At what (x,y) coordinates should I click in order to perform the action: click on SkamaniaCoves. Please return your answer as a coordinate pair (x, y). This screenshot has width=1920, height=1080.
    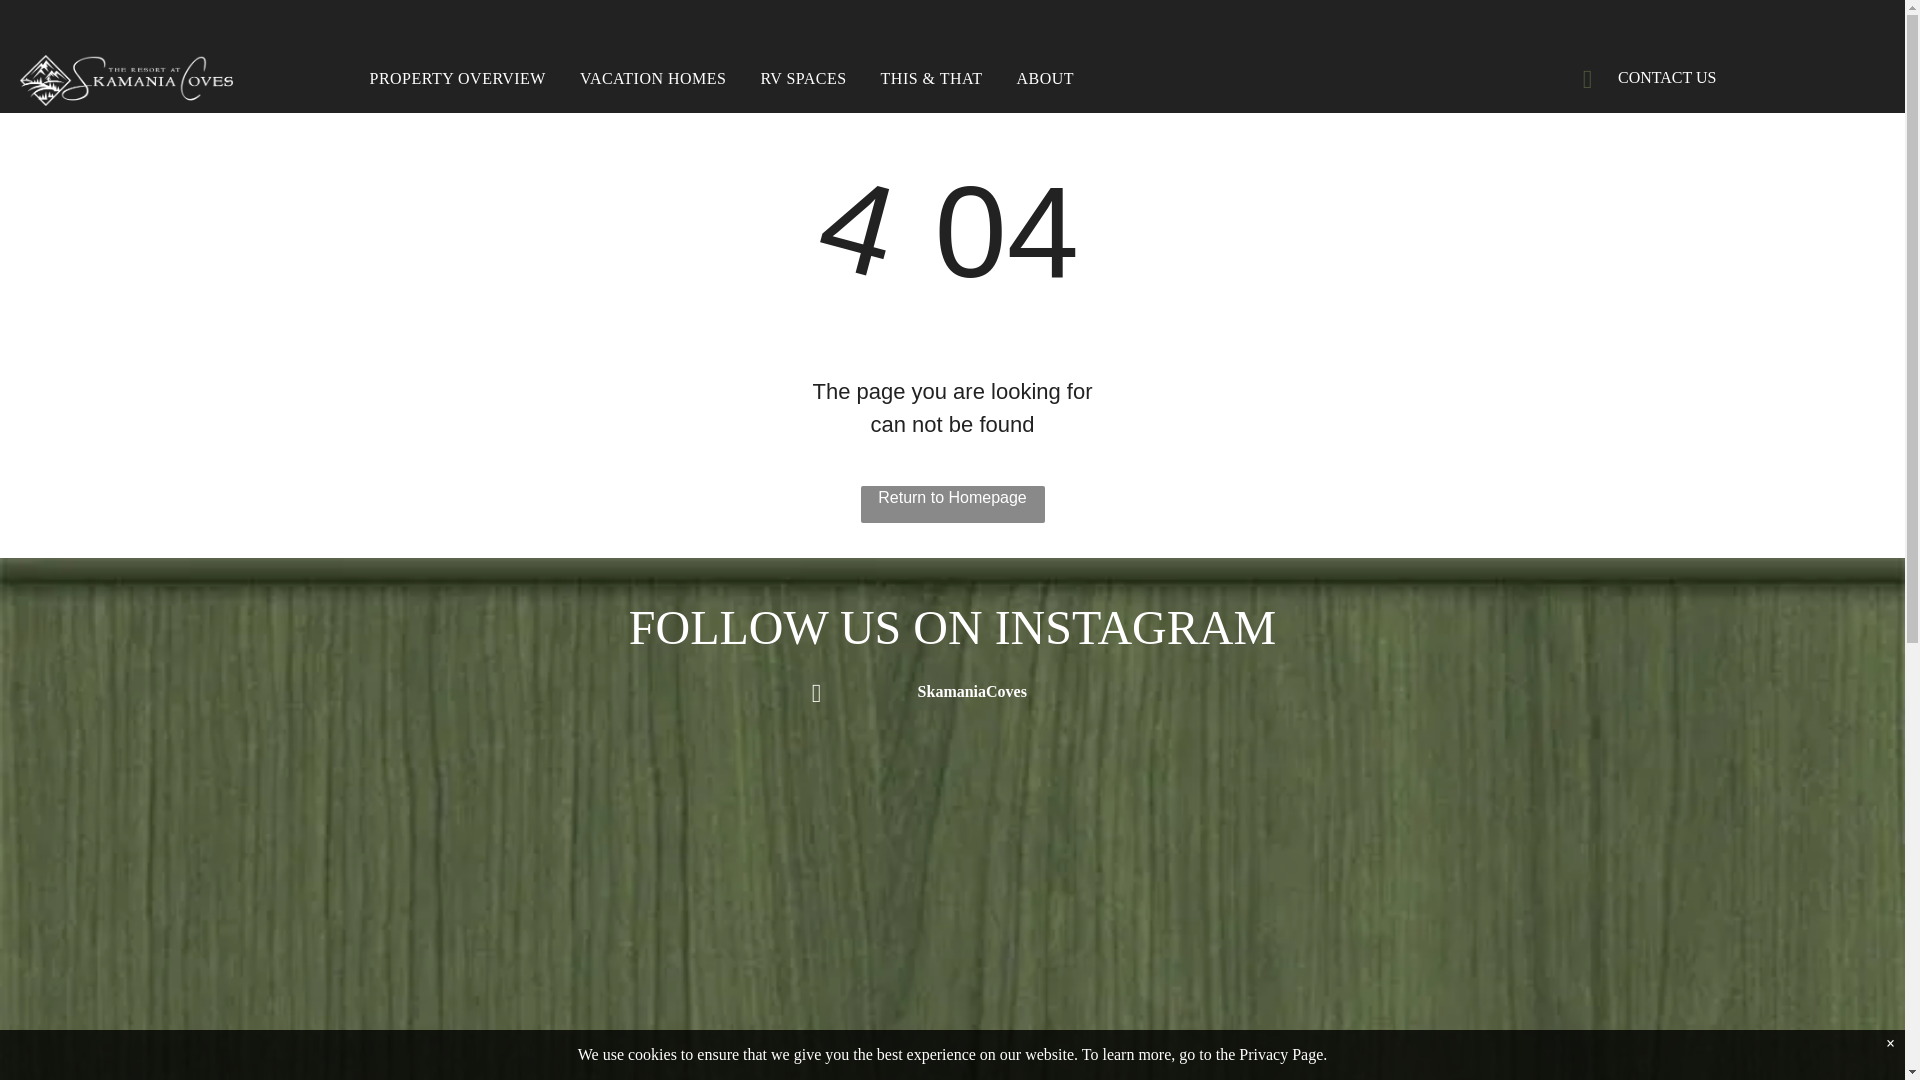
    Looking at the image, I should click on (952, 692).